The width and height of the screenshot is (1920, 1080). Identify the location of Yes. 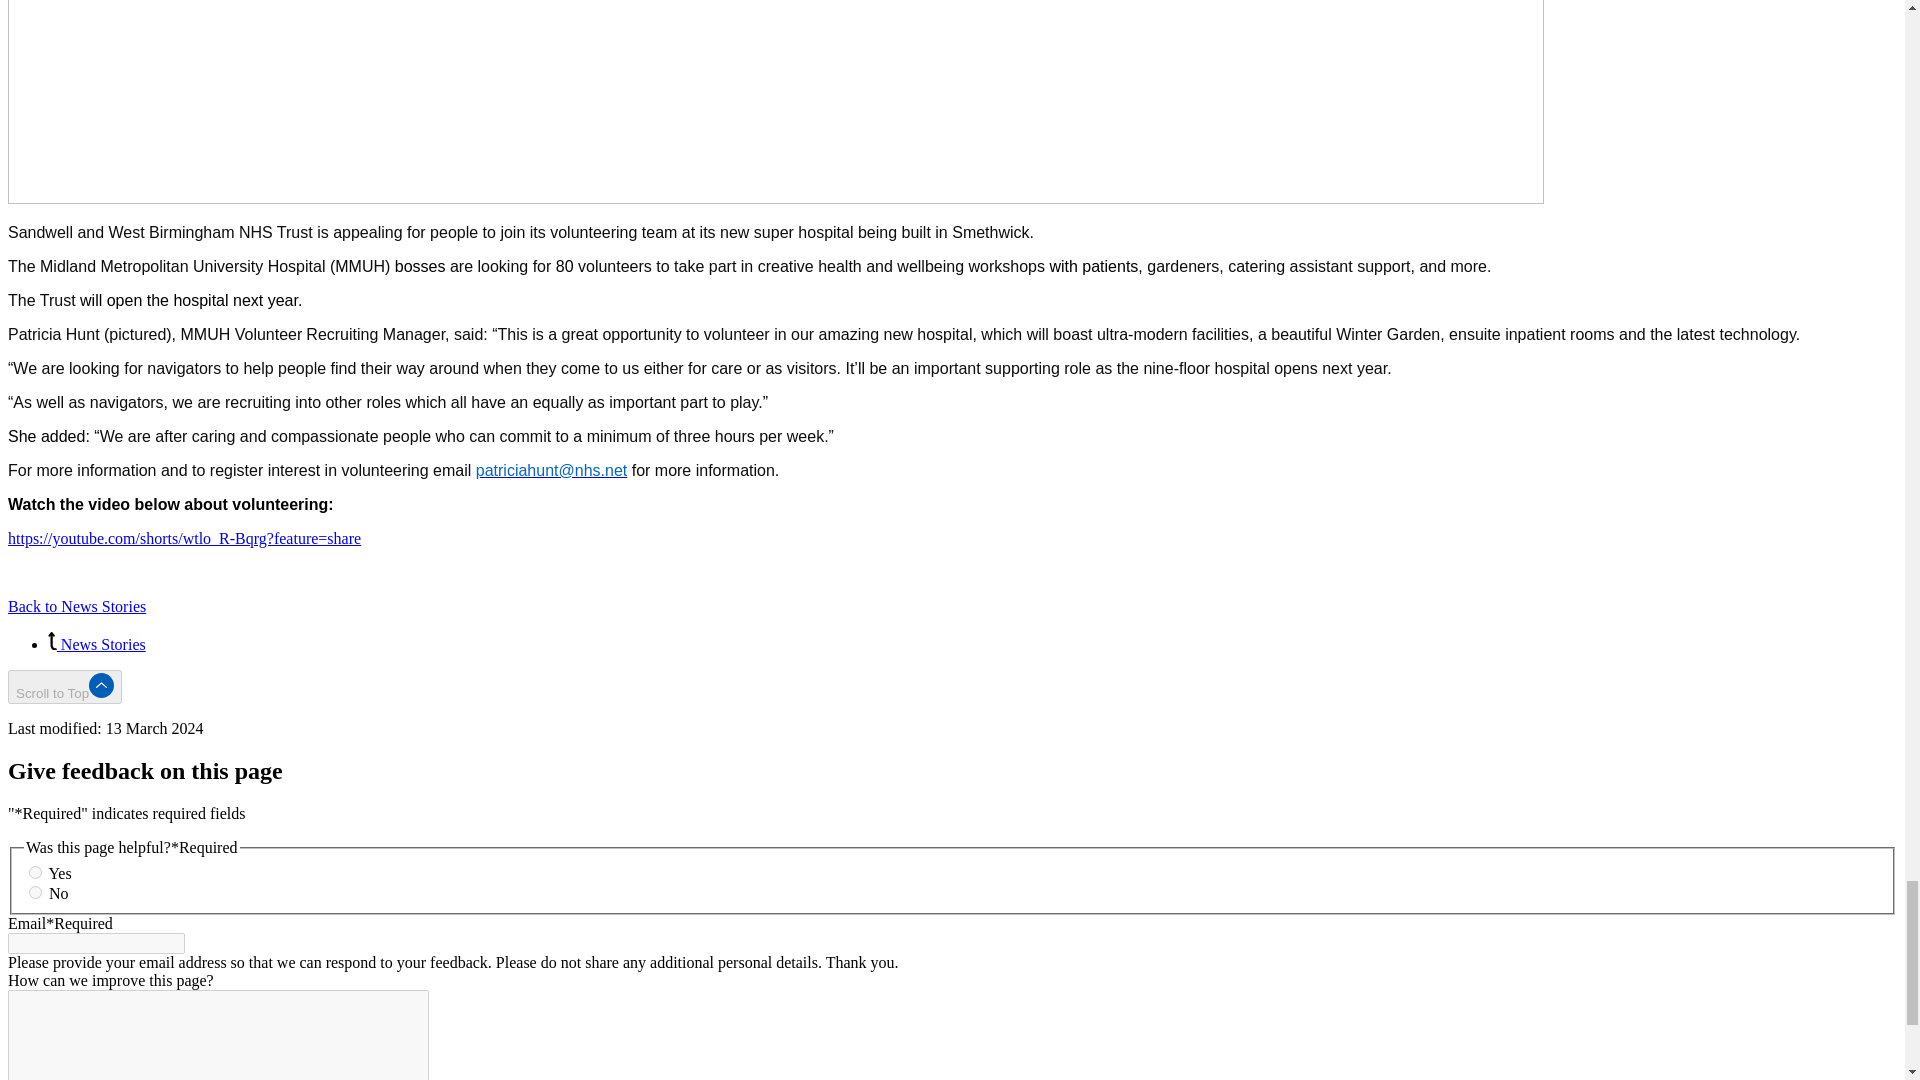
(35, 872).